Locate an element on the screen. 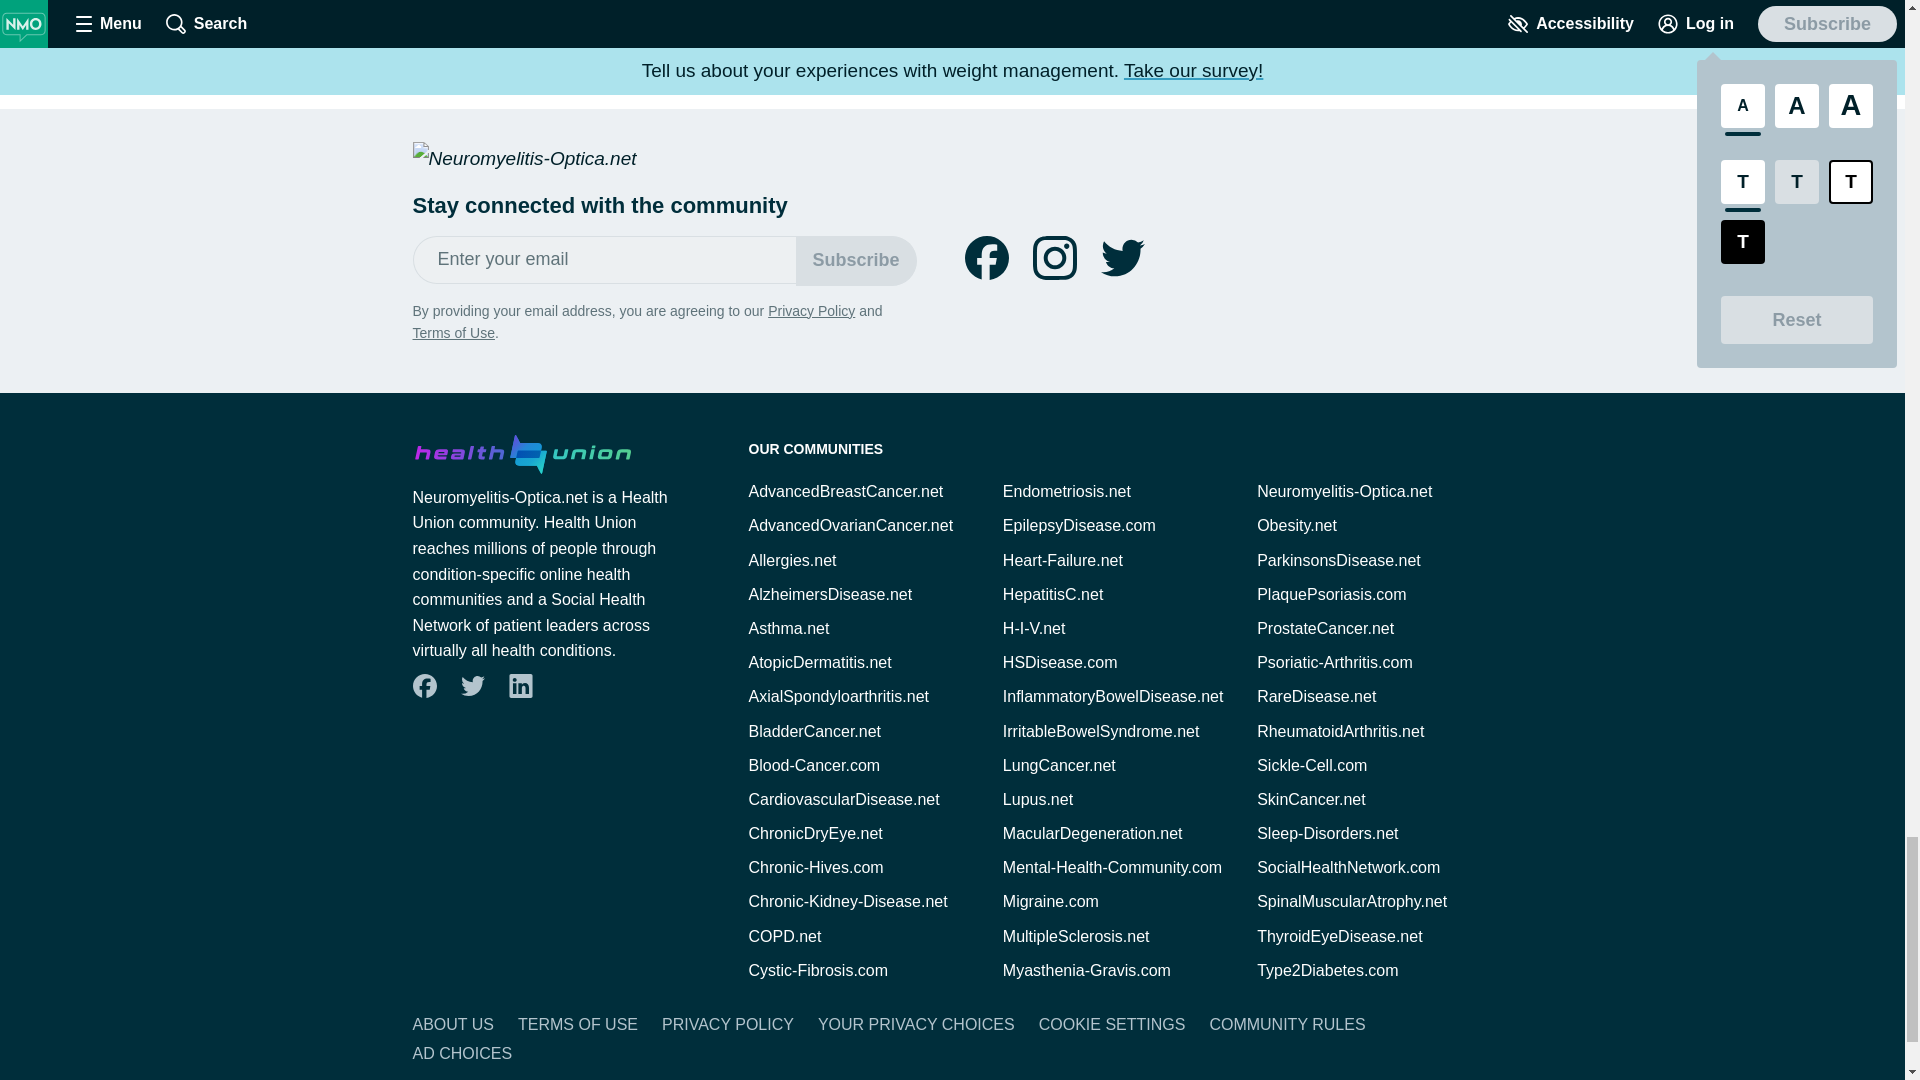 The image size is (1920, 1080). Follow us on twitter is located at coordinates (1122, 258).